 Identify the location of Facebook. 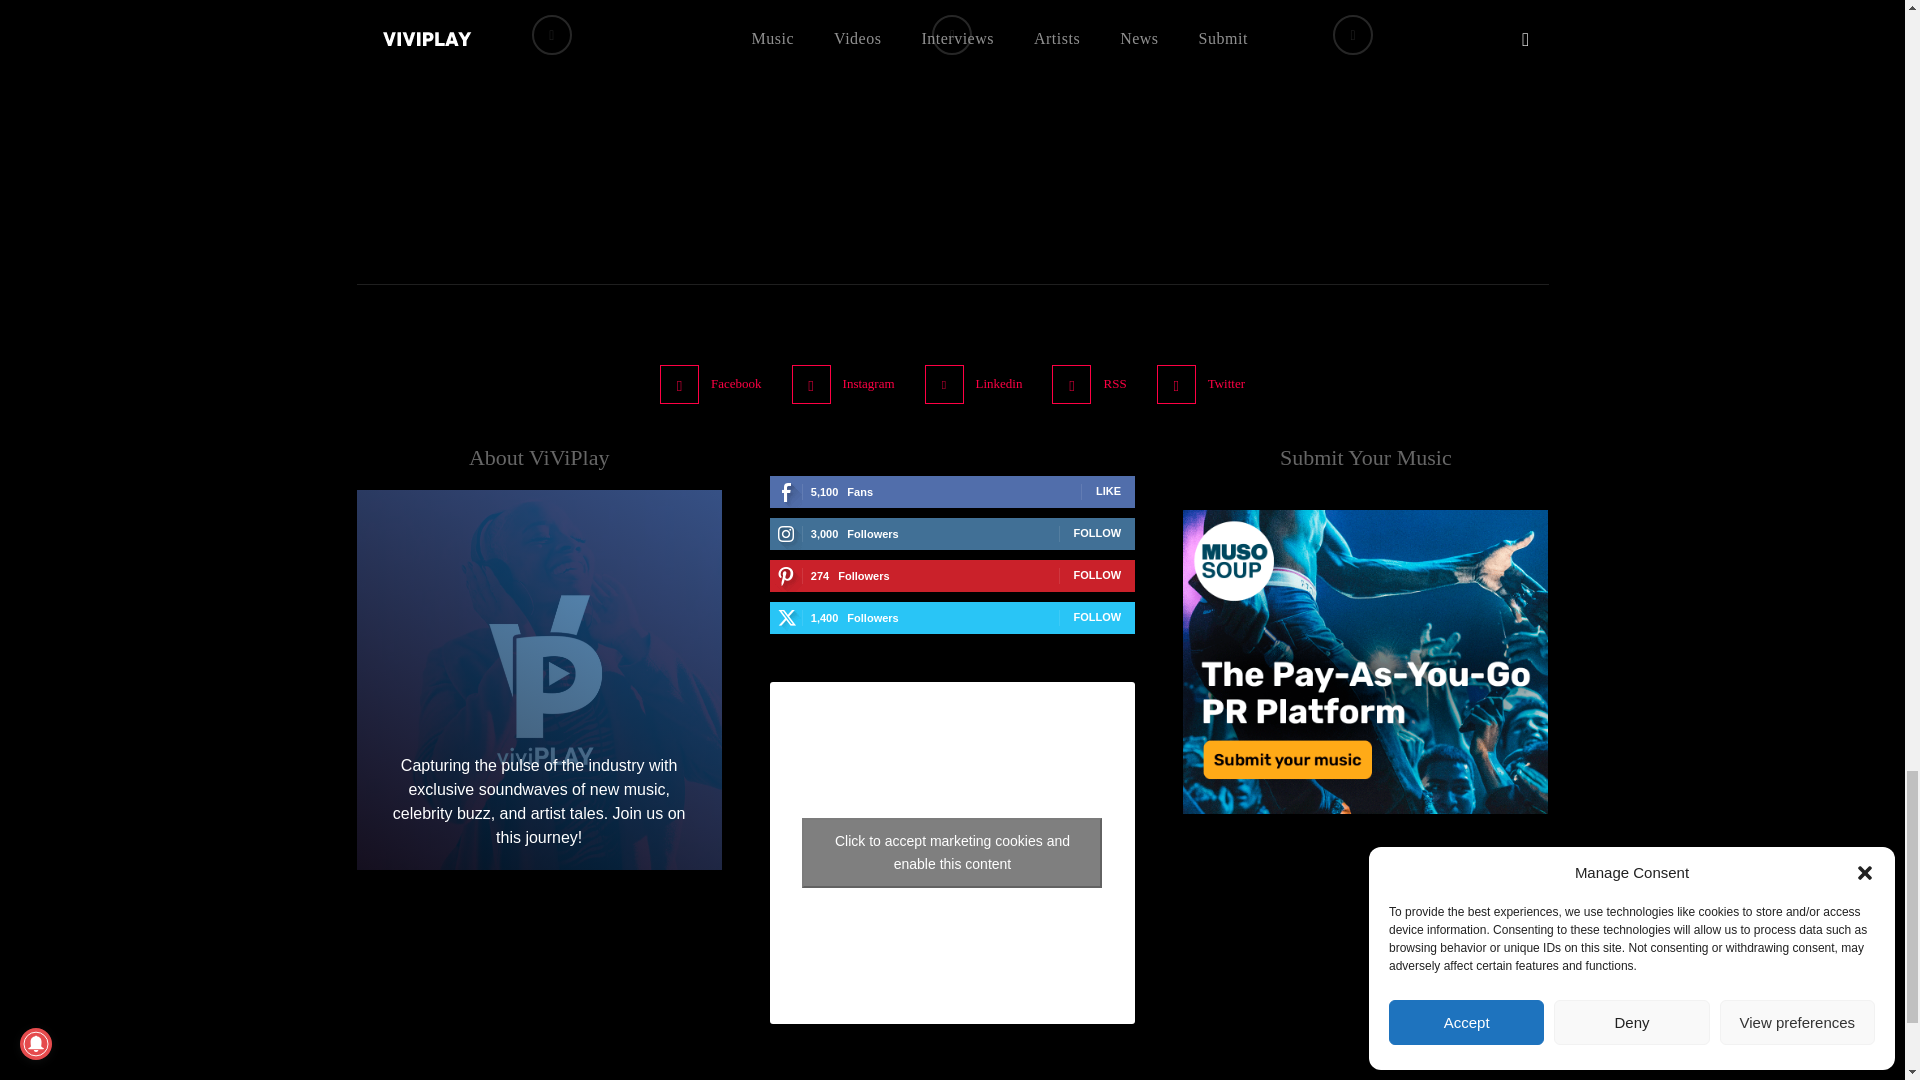
(679, 384).